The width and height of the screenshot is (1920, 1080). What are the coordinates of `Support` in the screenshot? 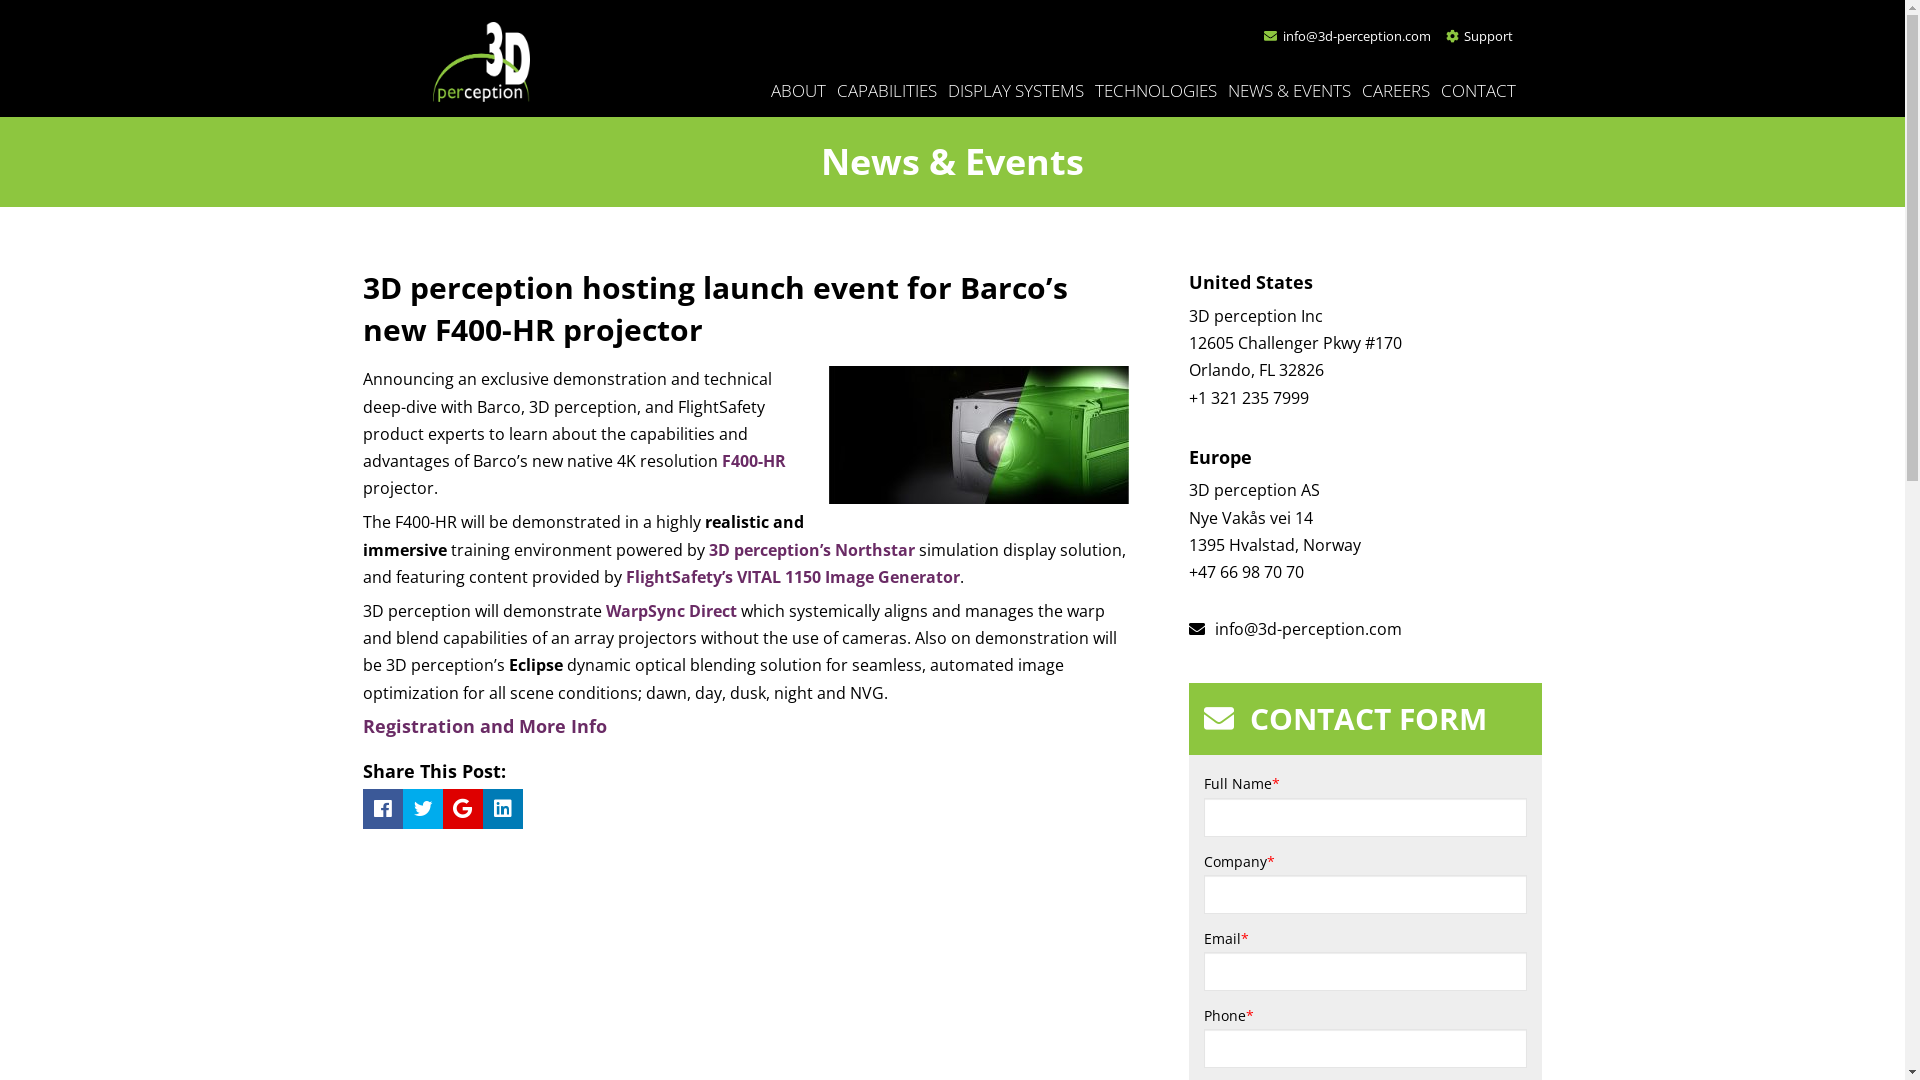 It's located at (1480, 36).